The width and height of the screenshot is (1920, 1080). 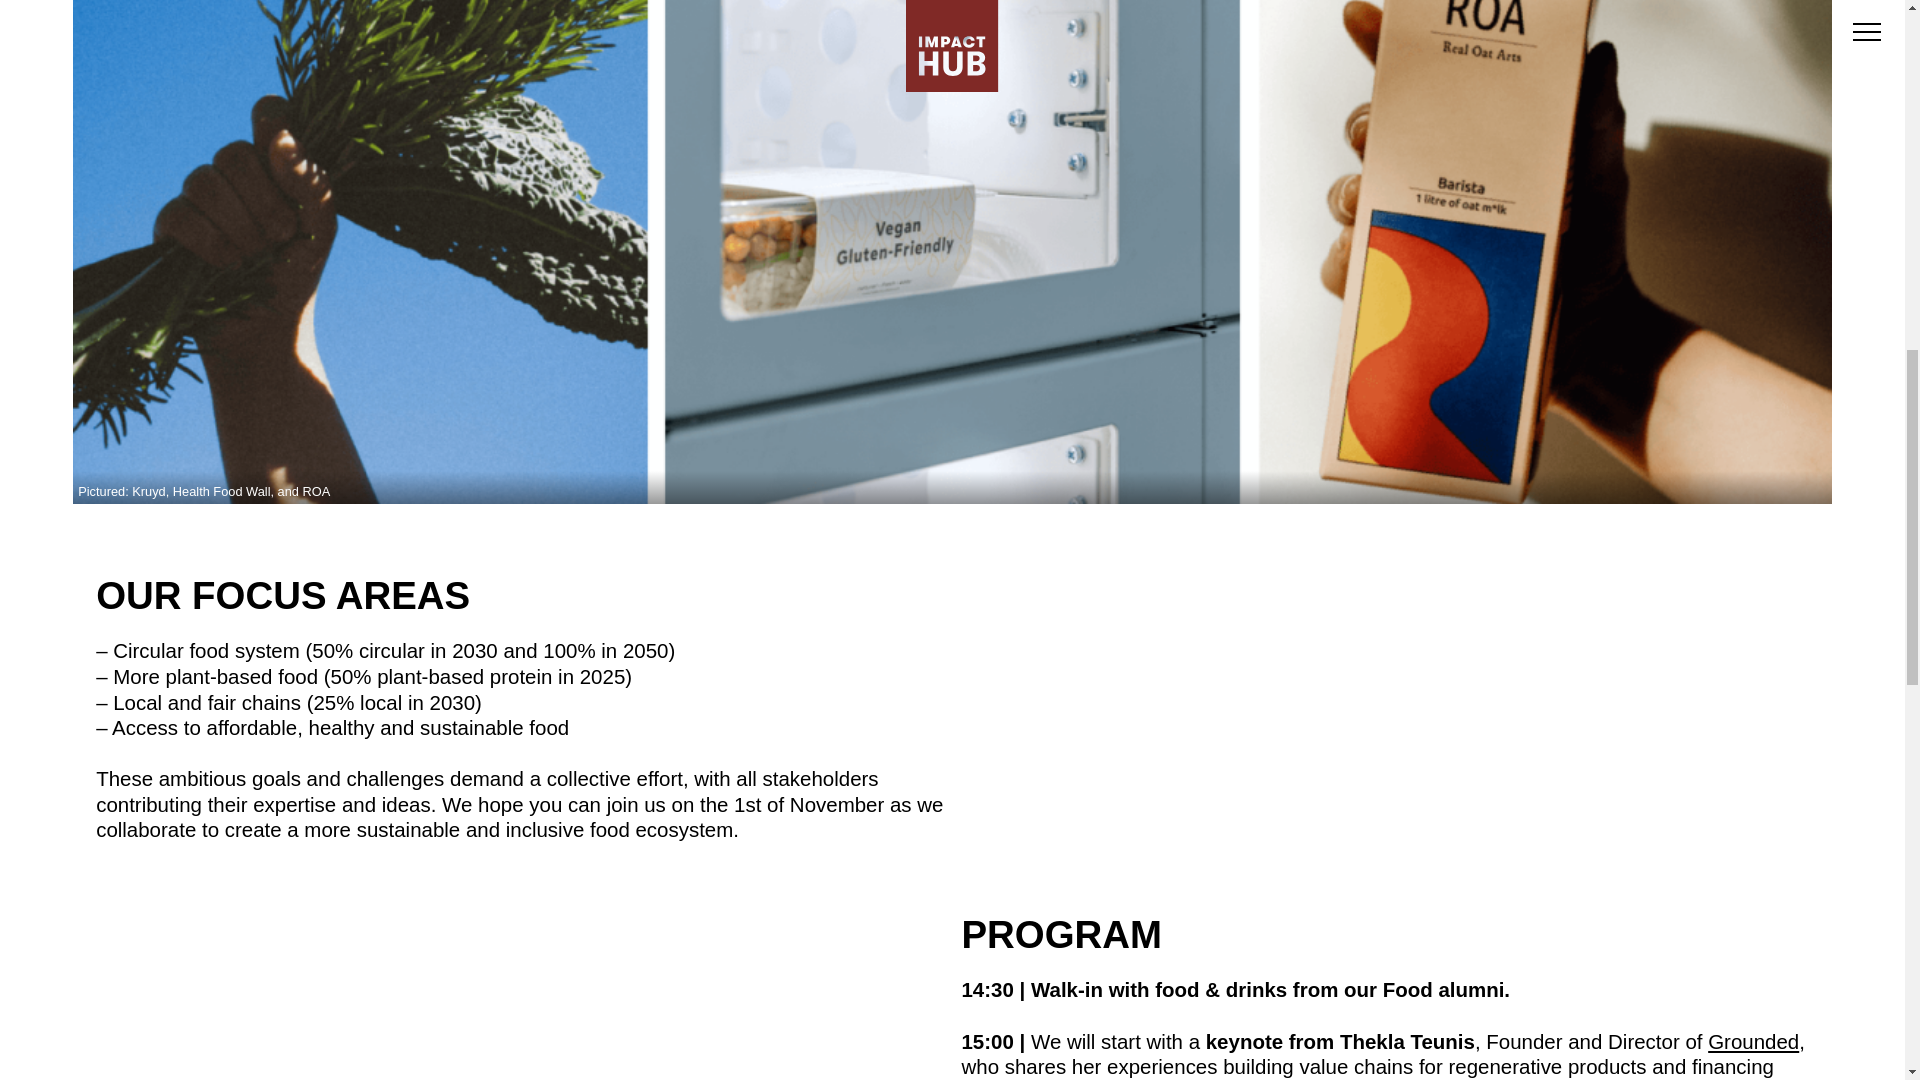 What do you see at coordinates (1754, 1042) in the screenshot?
I see `Grounded` at bounding box center [1754, 1042].